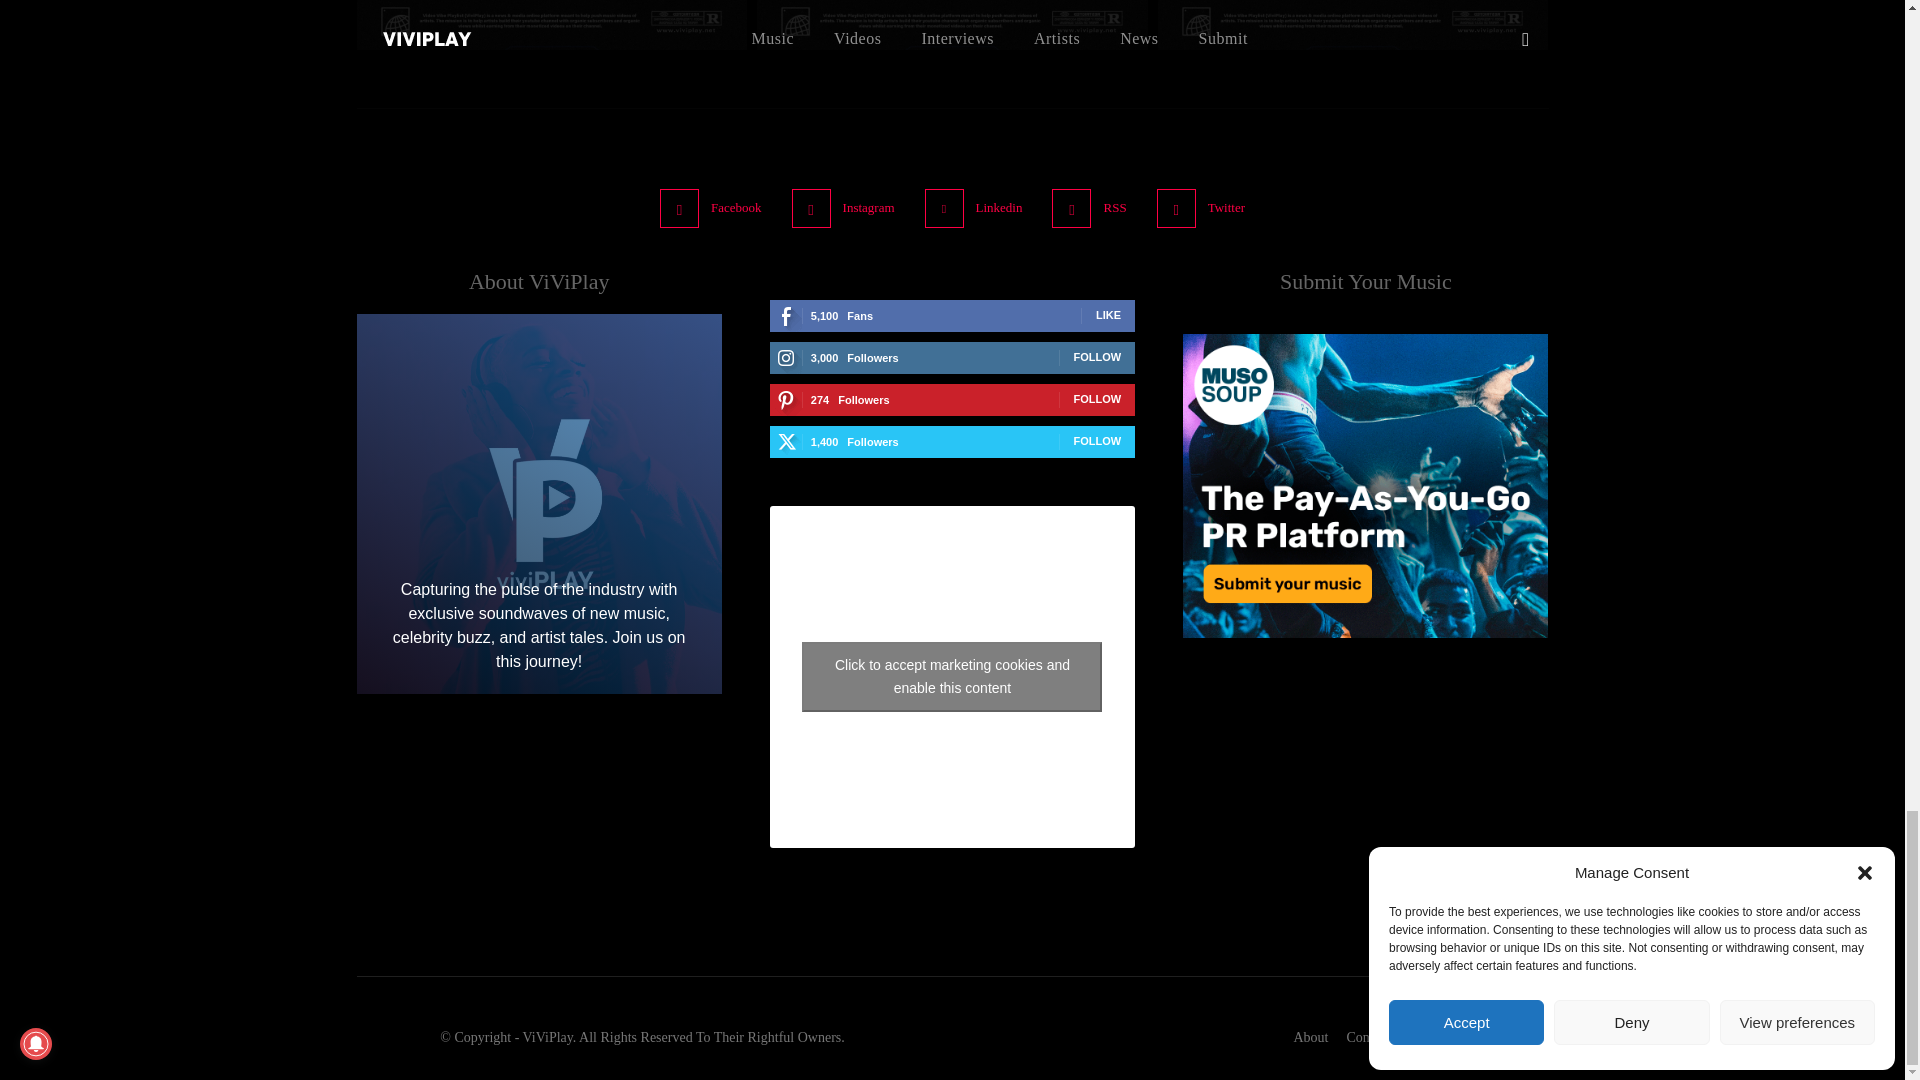 This screenshot has height=1080, width=1920. Describe the element at coordinates (811, 208) in the screenshot. I see `Instagram` at that location.